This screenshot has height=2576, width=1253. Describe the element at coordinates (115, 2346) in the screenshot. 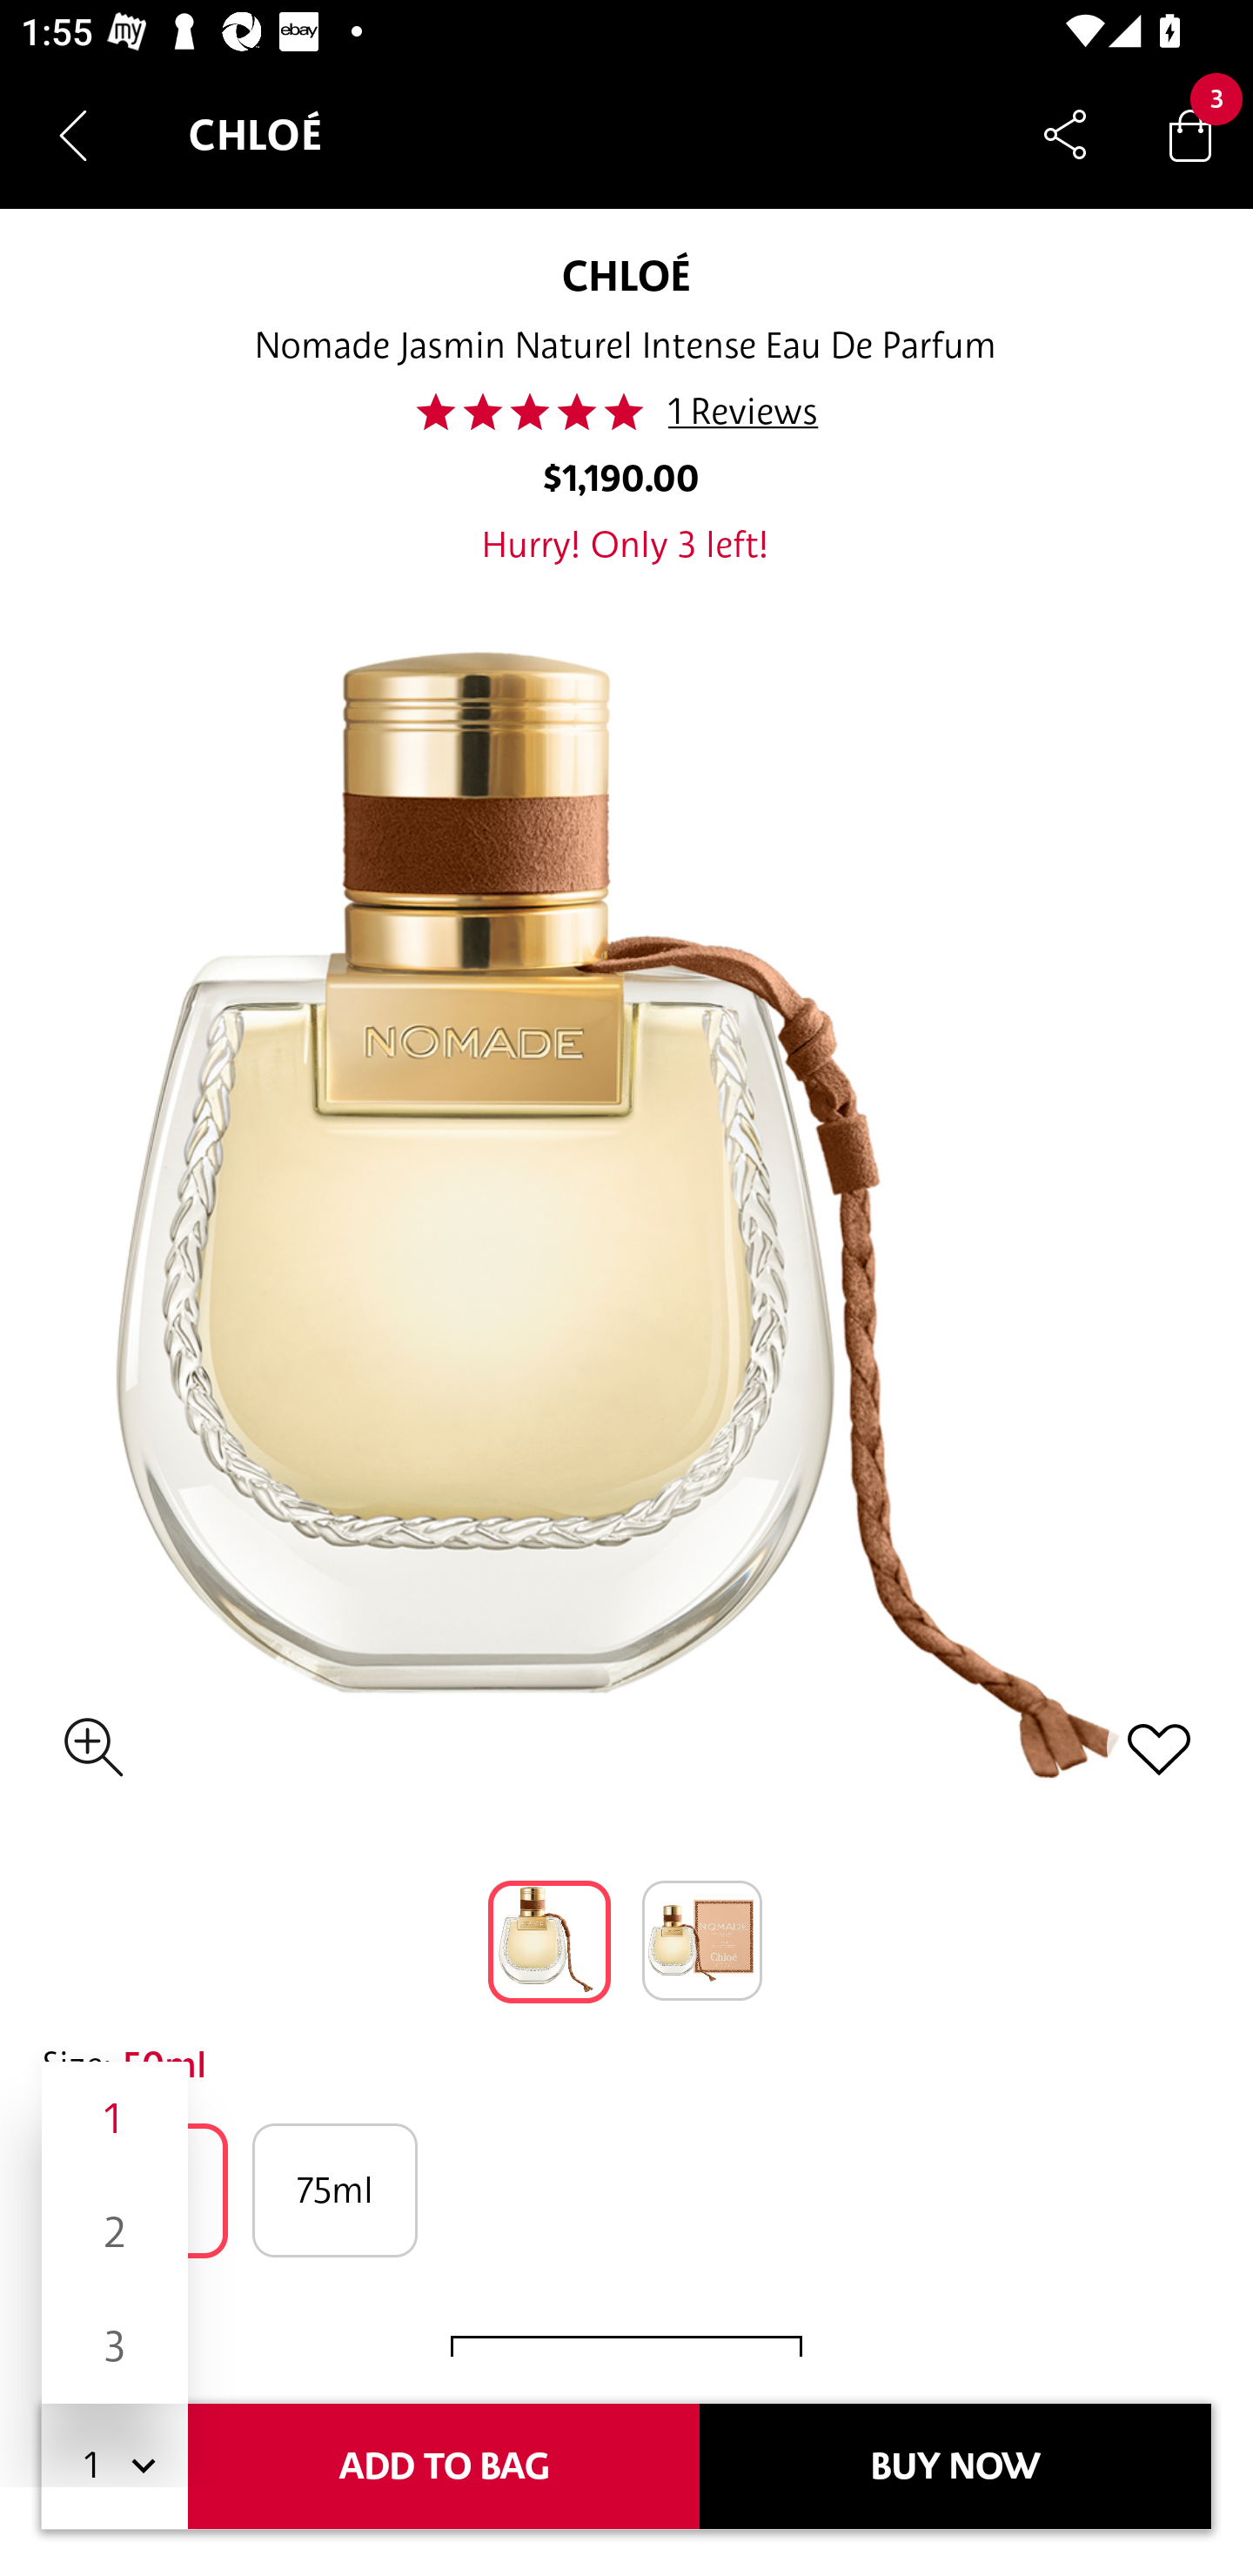

I see `3` at that location.